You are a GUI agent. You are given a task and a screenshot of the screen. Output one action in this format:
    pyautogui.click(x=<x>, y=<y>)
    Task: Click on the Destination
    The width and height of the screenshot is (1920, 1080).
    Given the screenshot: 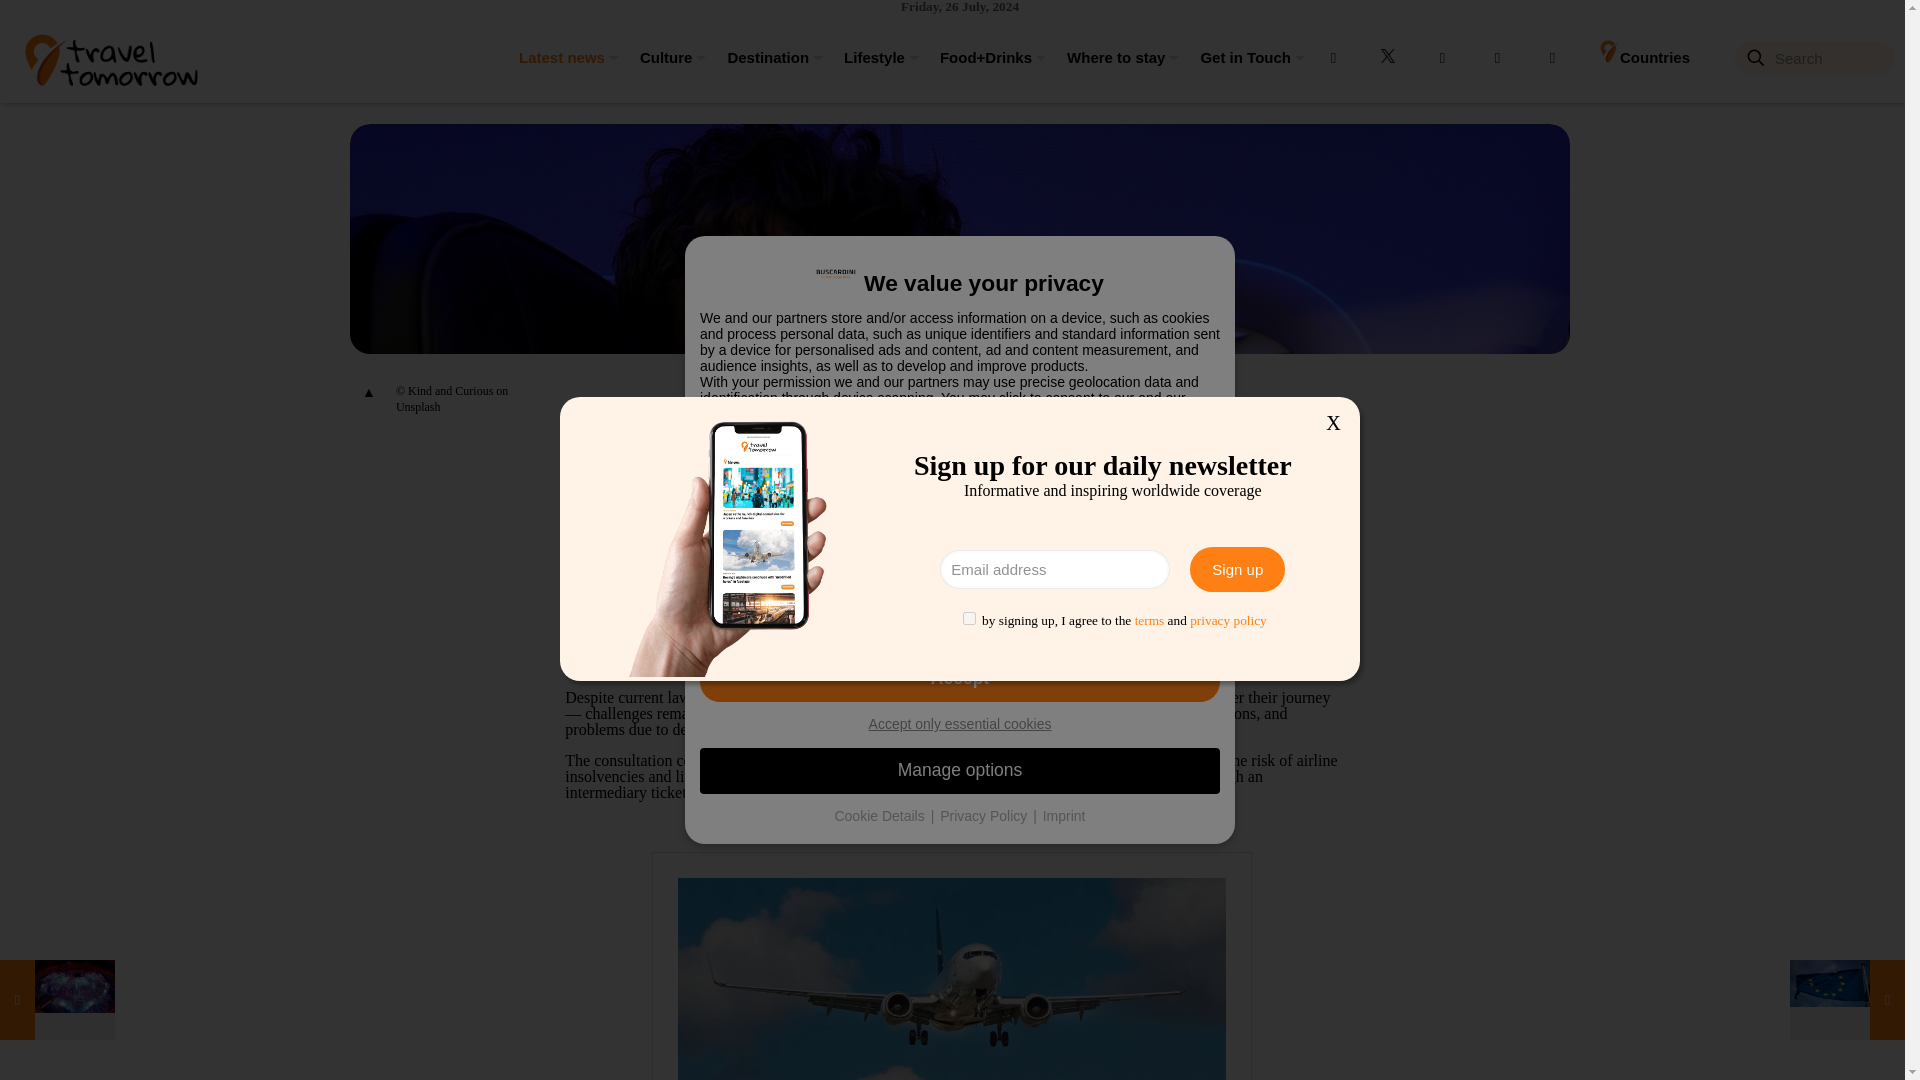 What is the action you would take?
    pyautogui.click(x=764, y=57)
    